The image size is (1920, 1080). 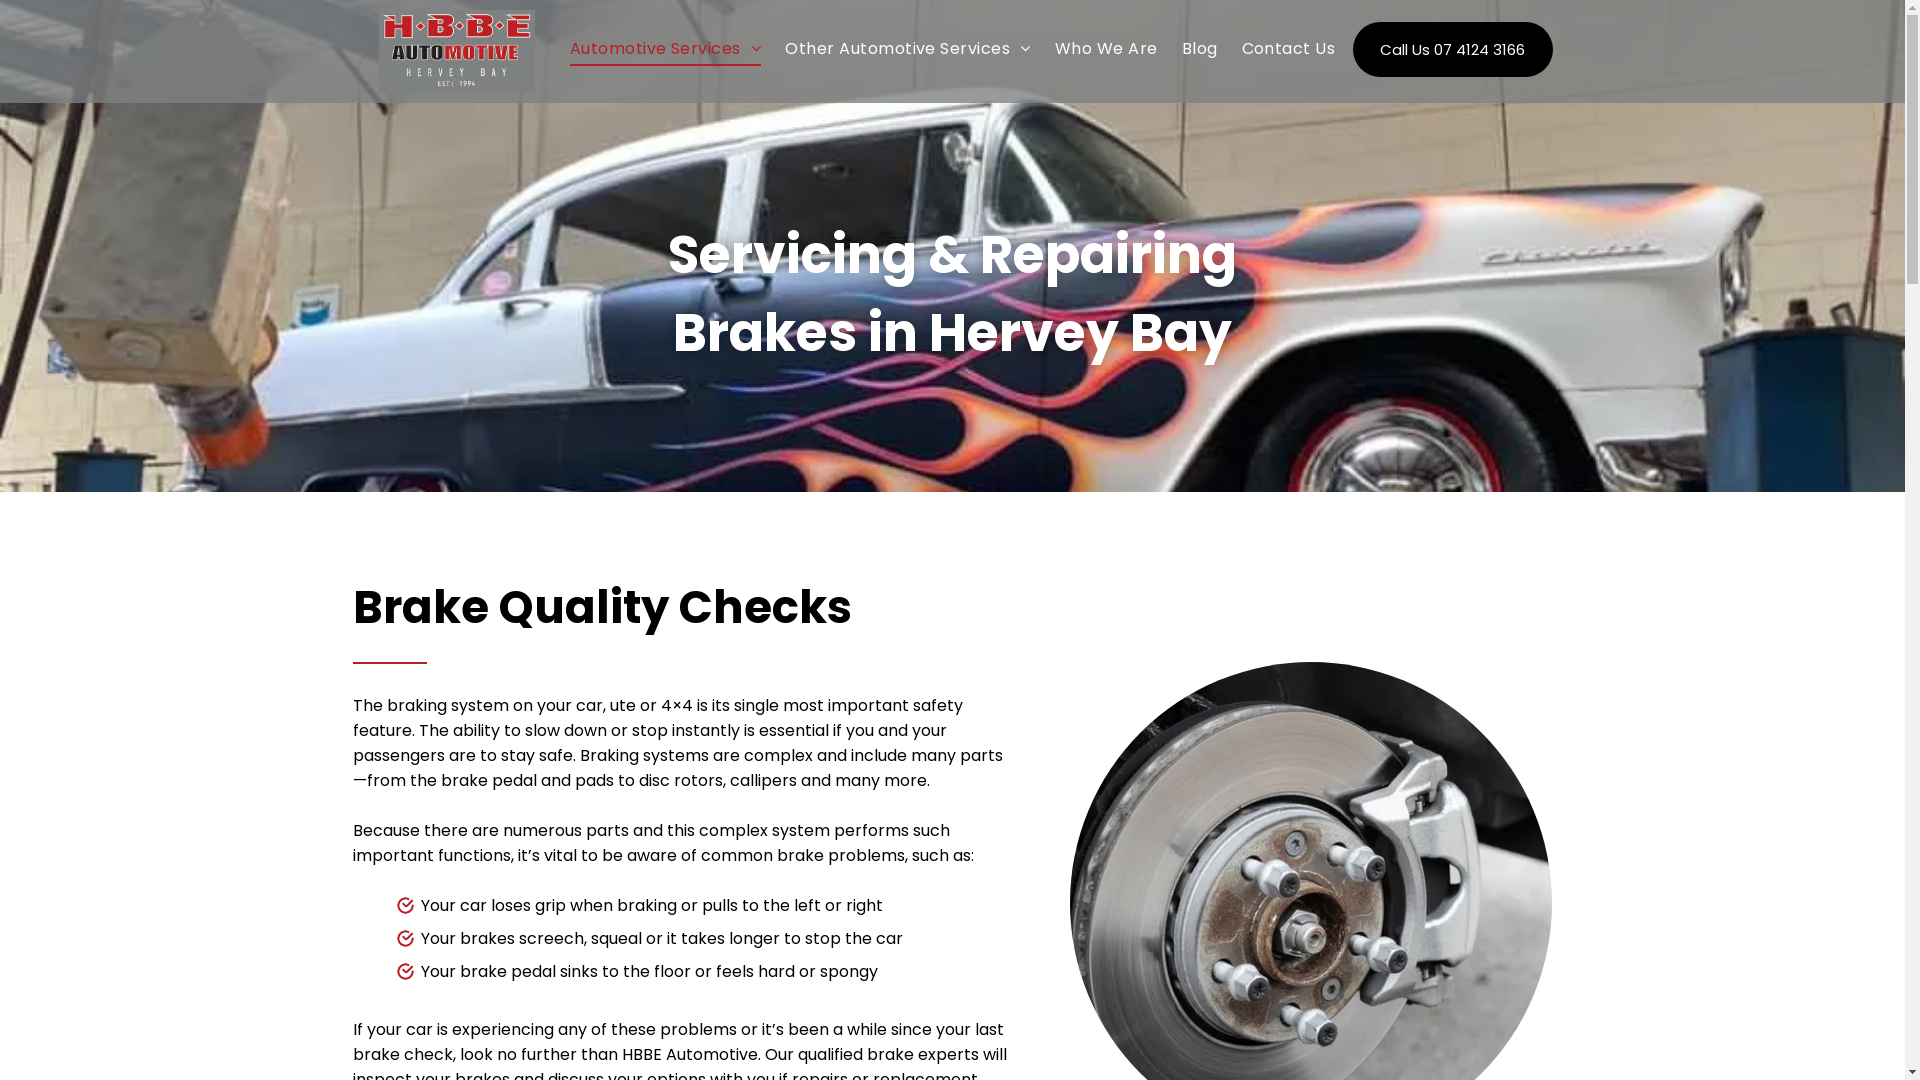 What do you see at coordinates (1200, 48) in the screenshot?
I see `Blog` at bounding box center [1200, 48].